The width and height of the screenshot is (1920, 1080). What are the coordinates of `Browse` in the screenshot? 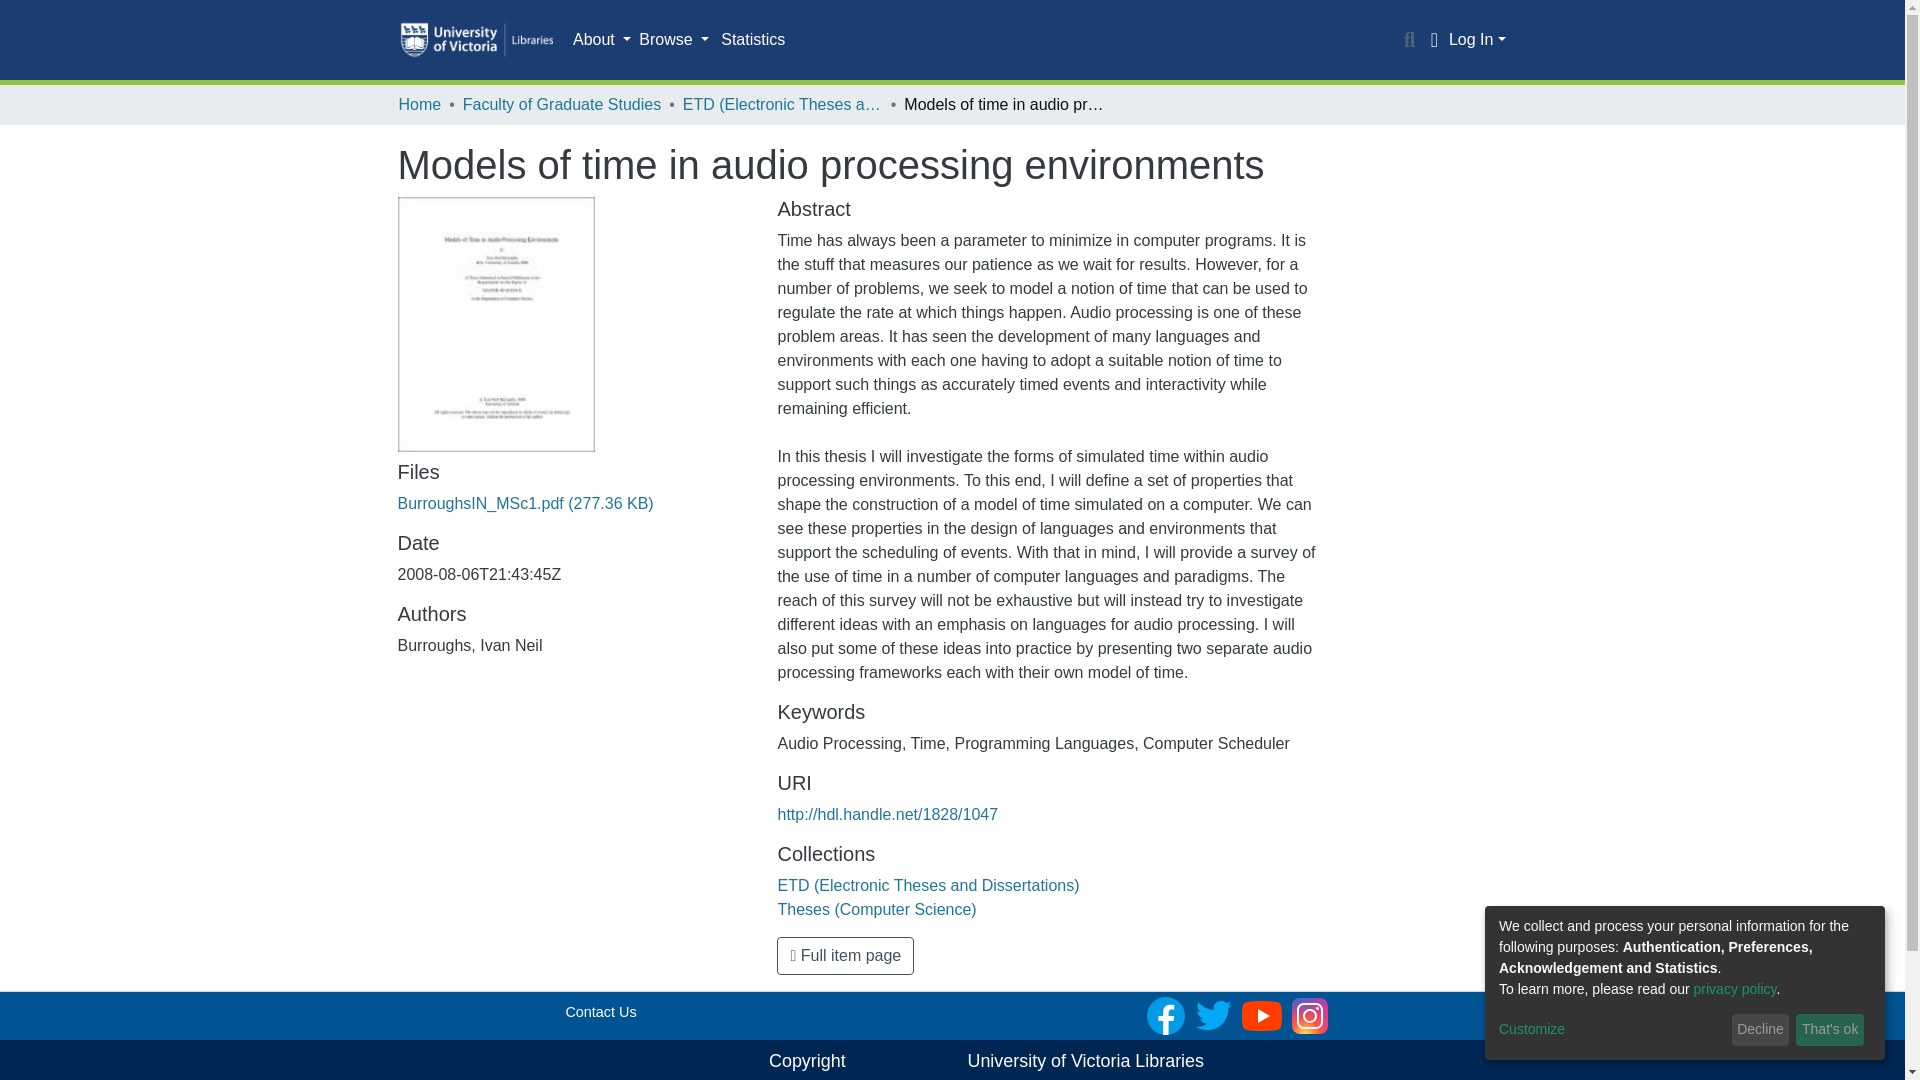 It's located at (674, 40).